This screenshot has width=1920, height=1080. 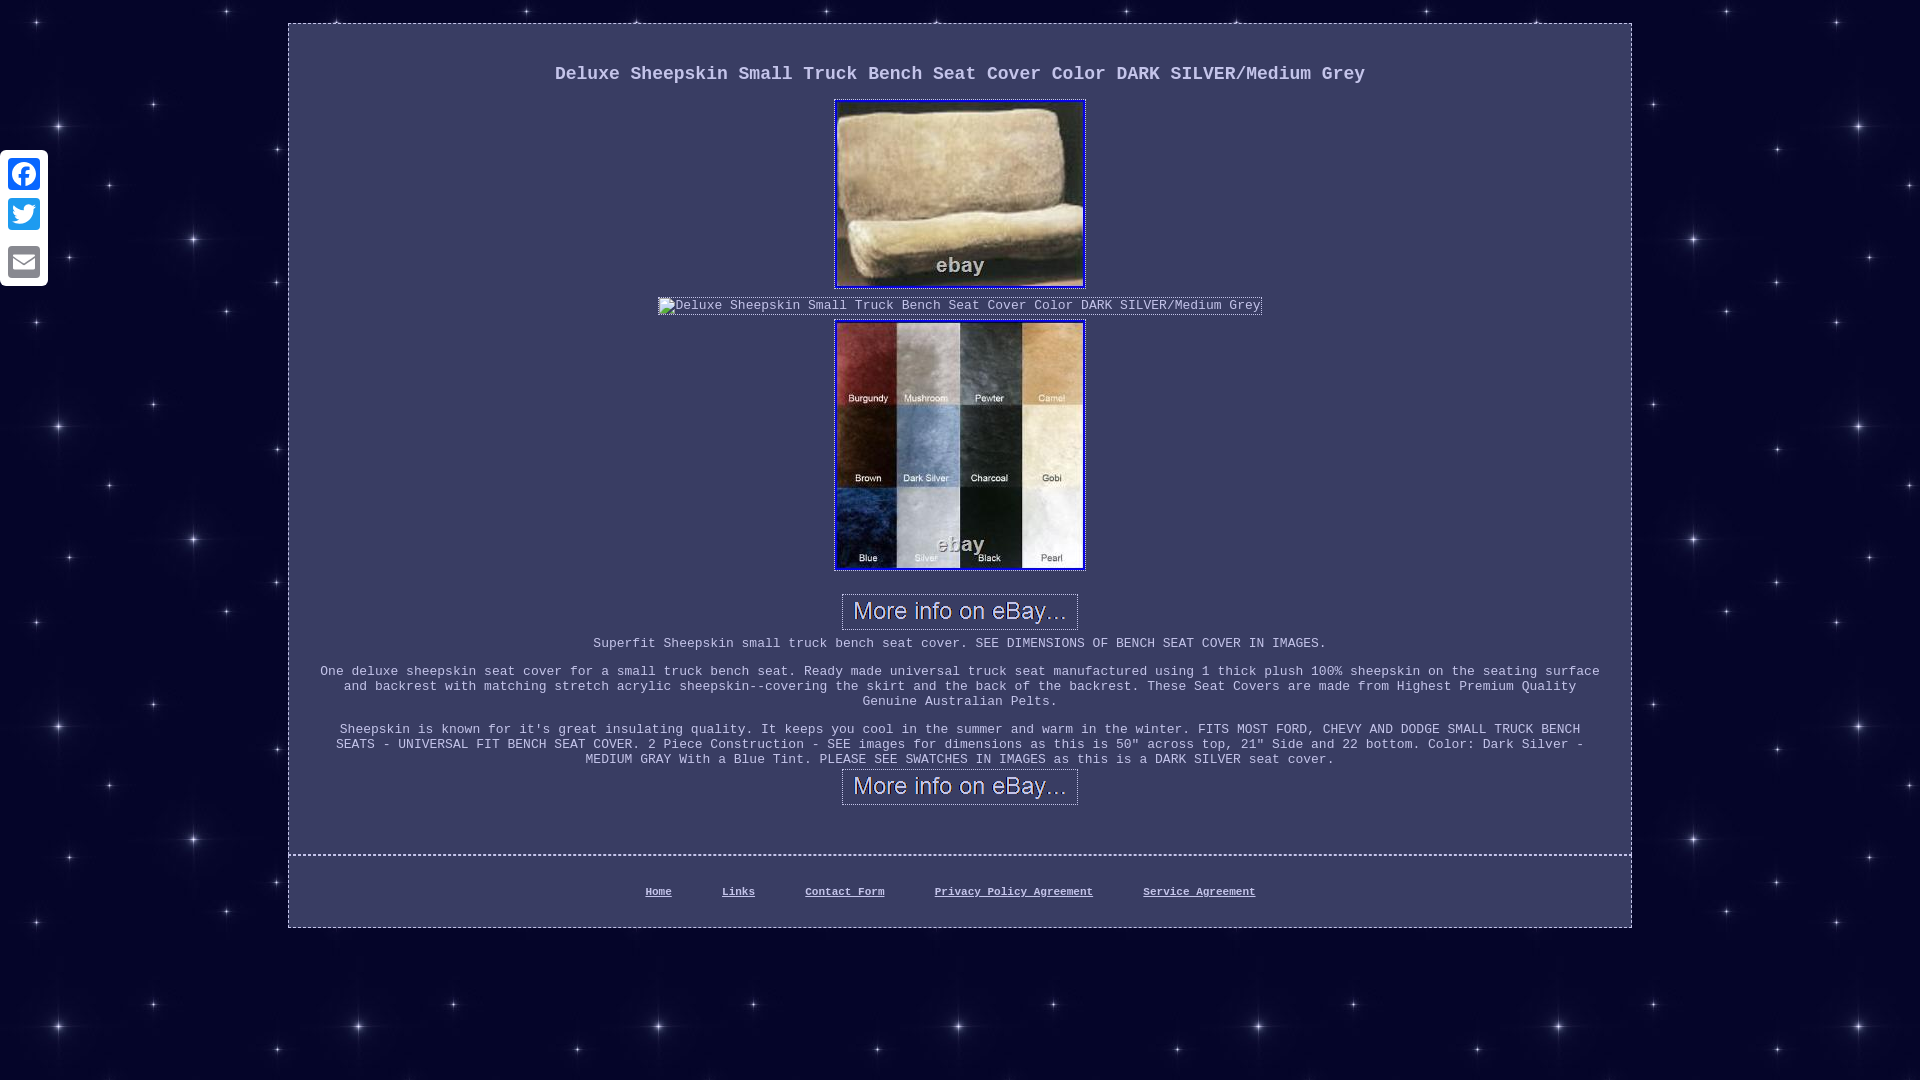 I want to click on Links, so click(x=738, y=891).